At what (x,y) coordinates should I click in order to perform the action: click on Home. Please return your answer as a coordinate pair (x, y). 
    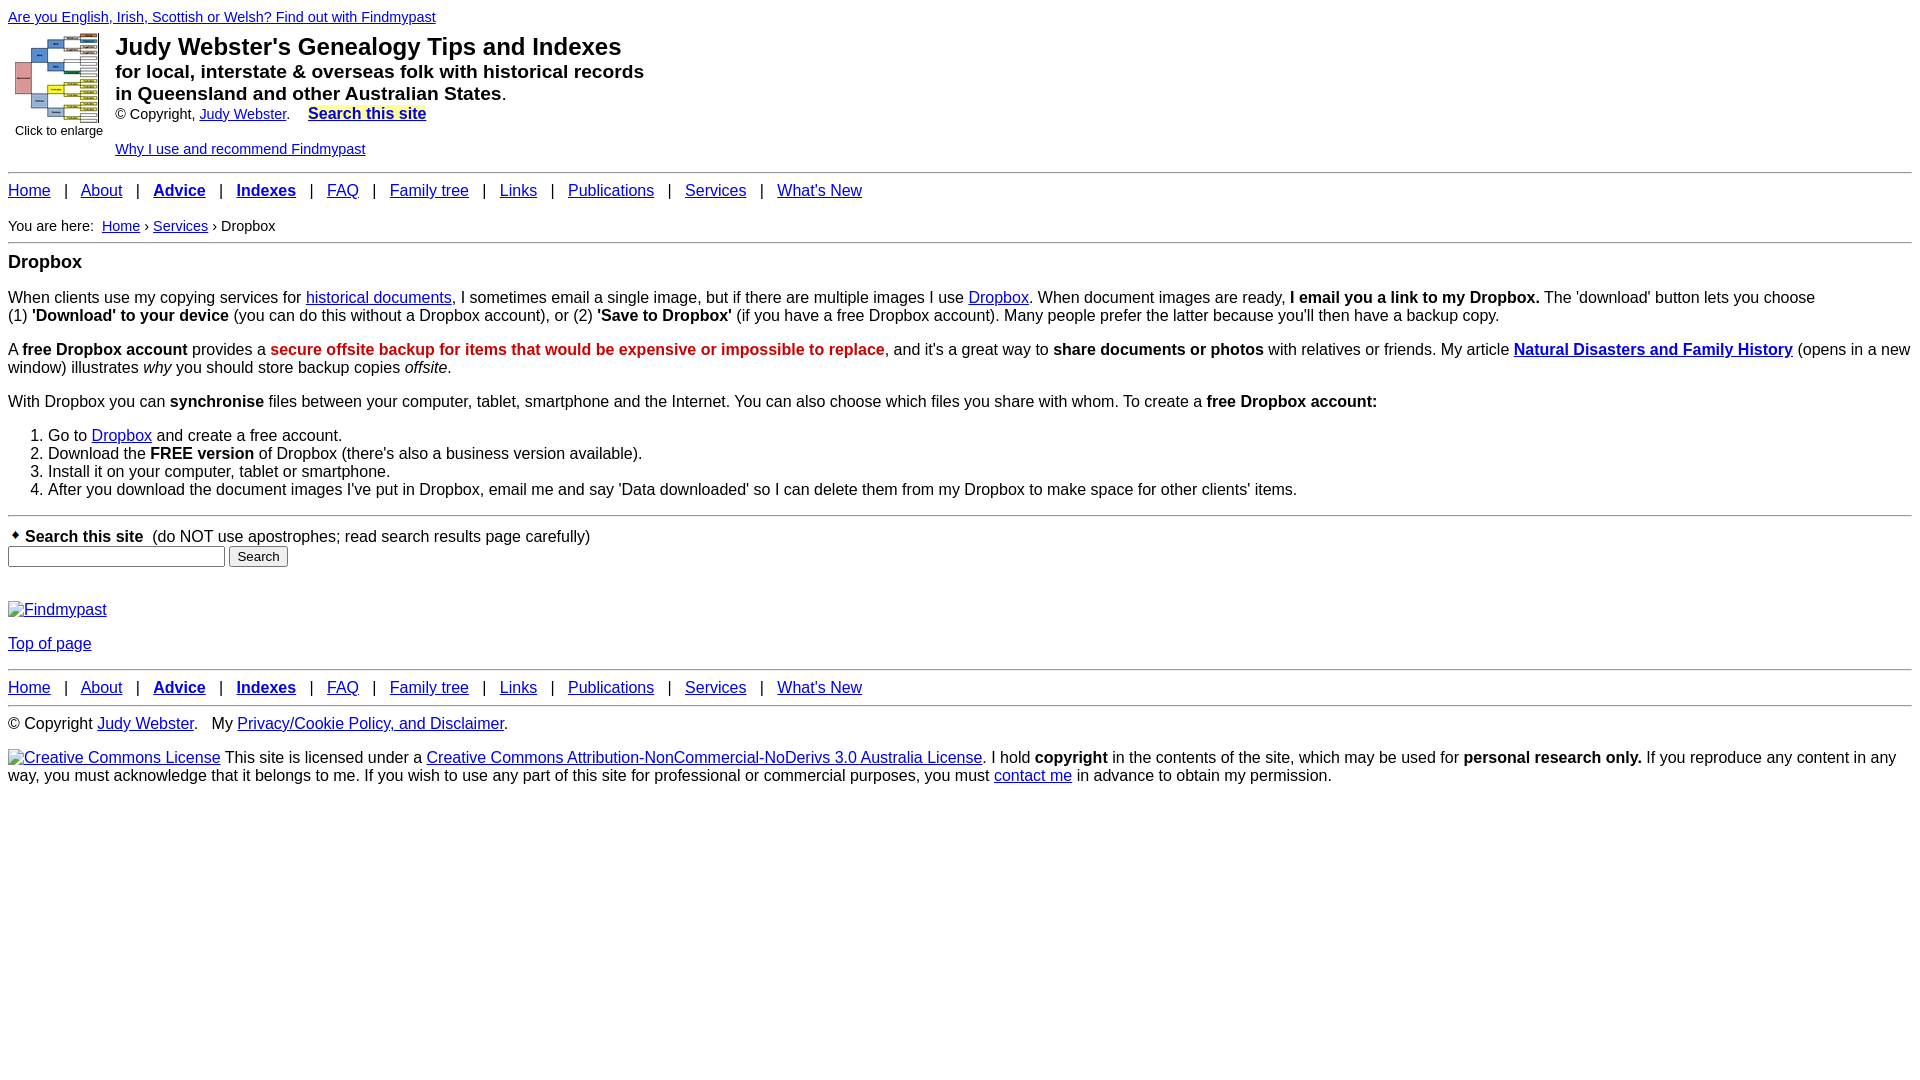
    Looking at the image, I should click on (121, 226).